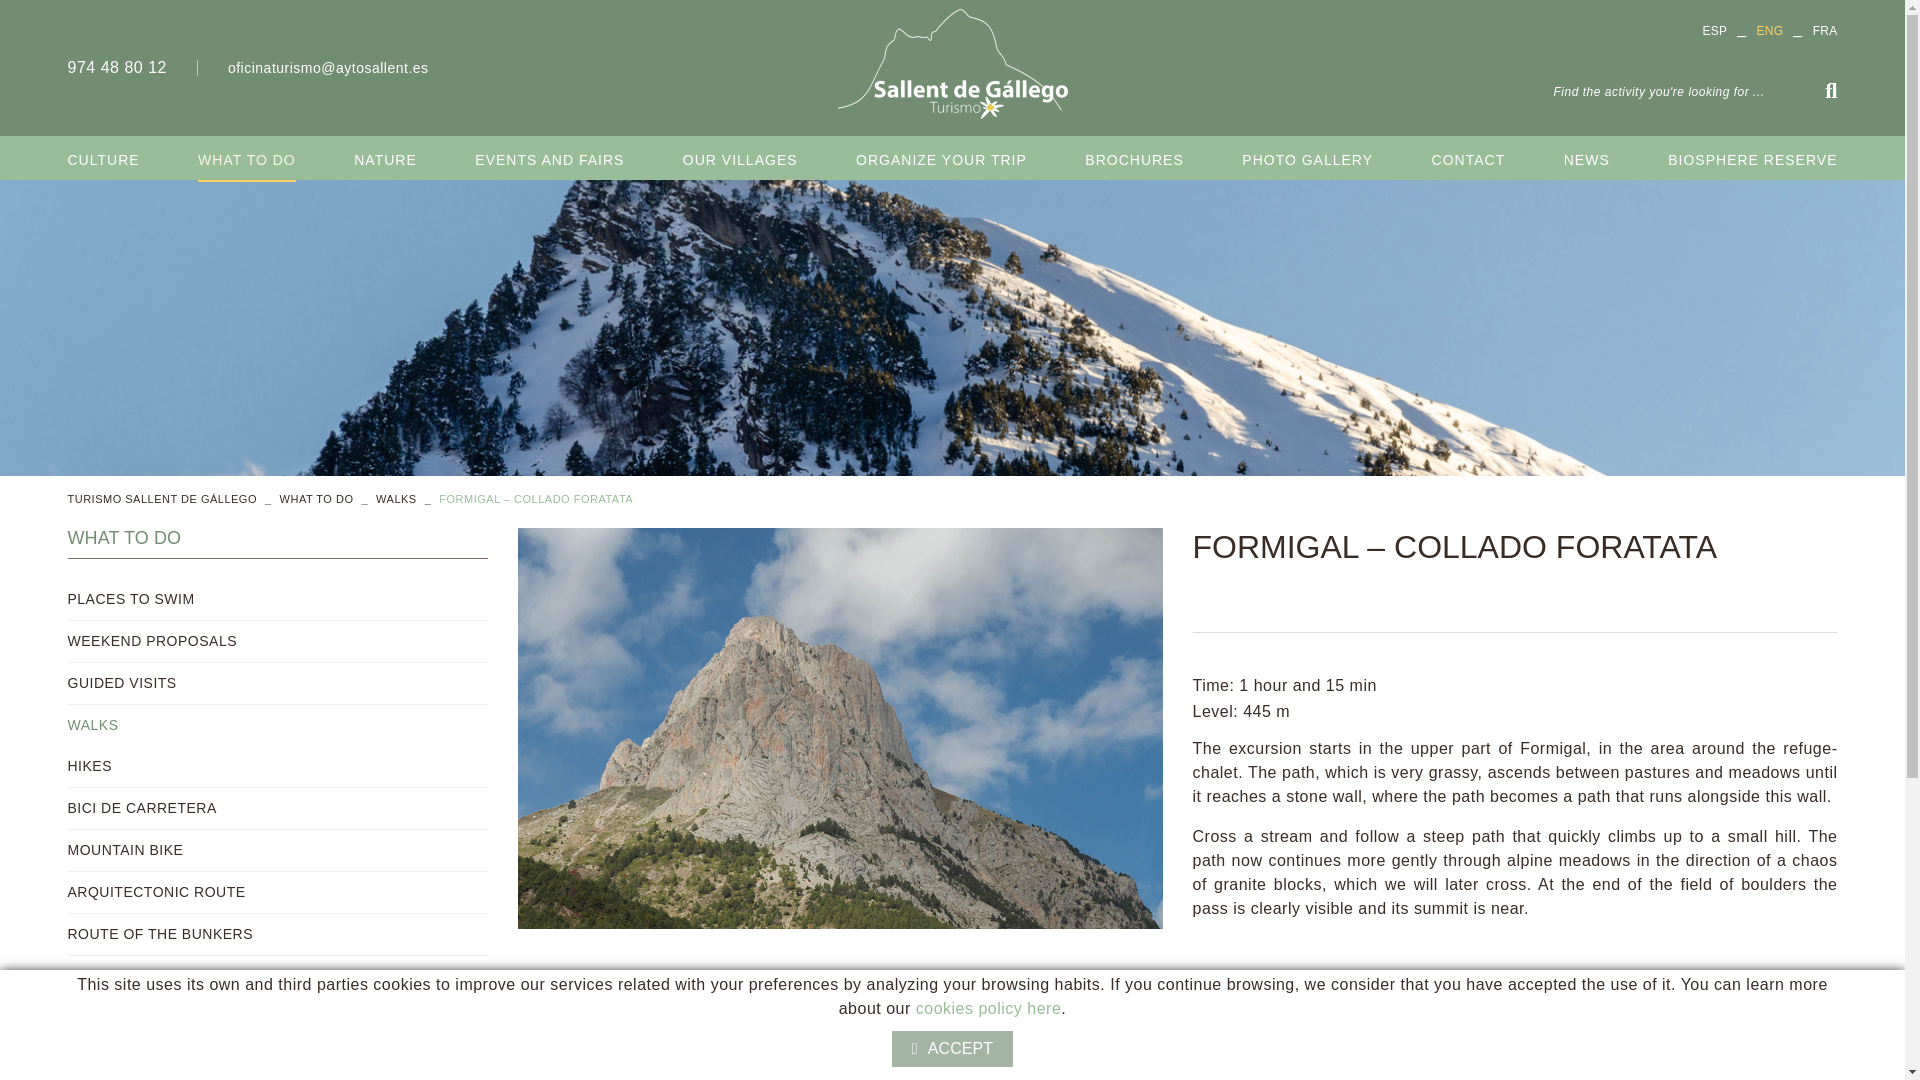  Describe the element at coordinates (384, 160) in the screenshot. I see `NATURE` at that location.